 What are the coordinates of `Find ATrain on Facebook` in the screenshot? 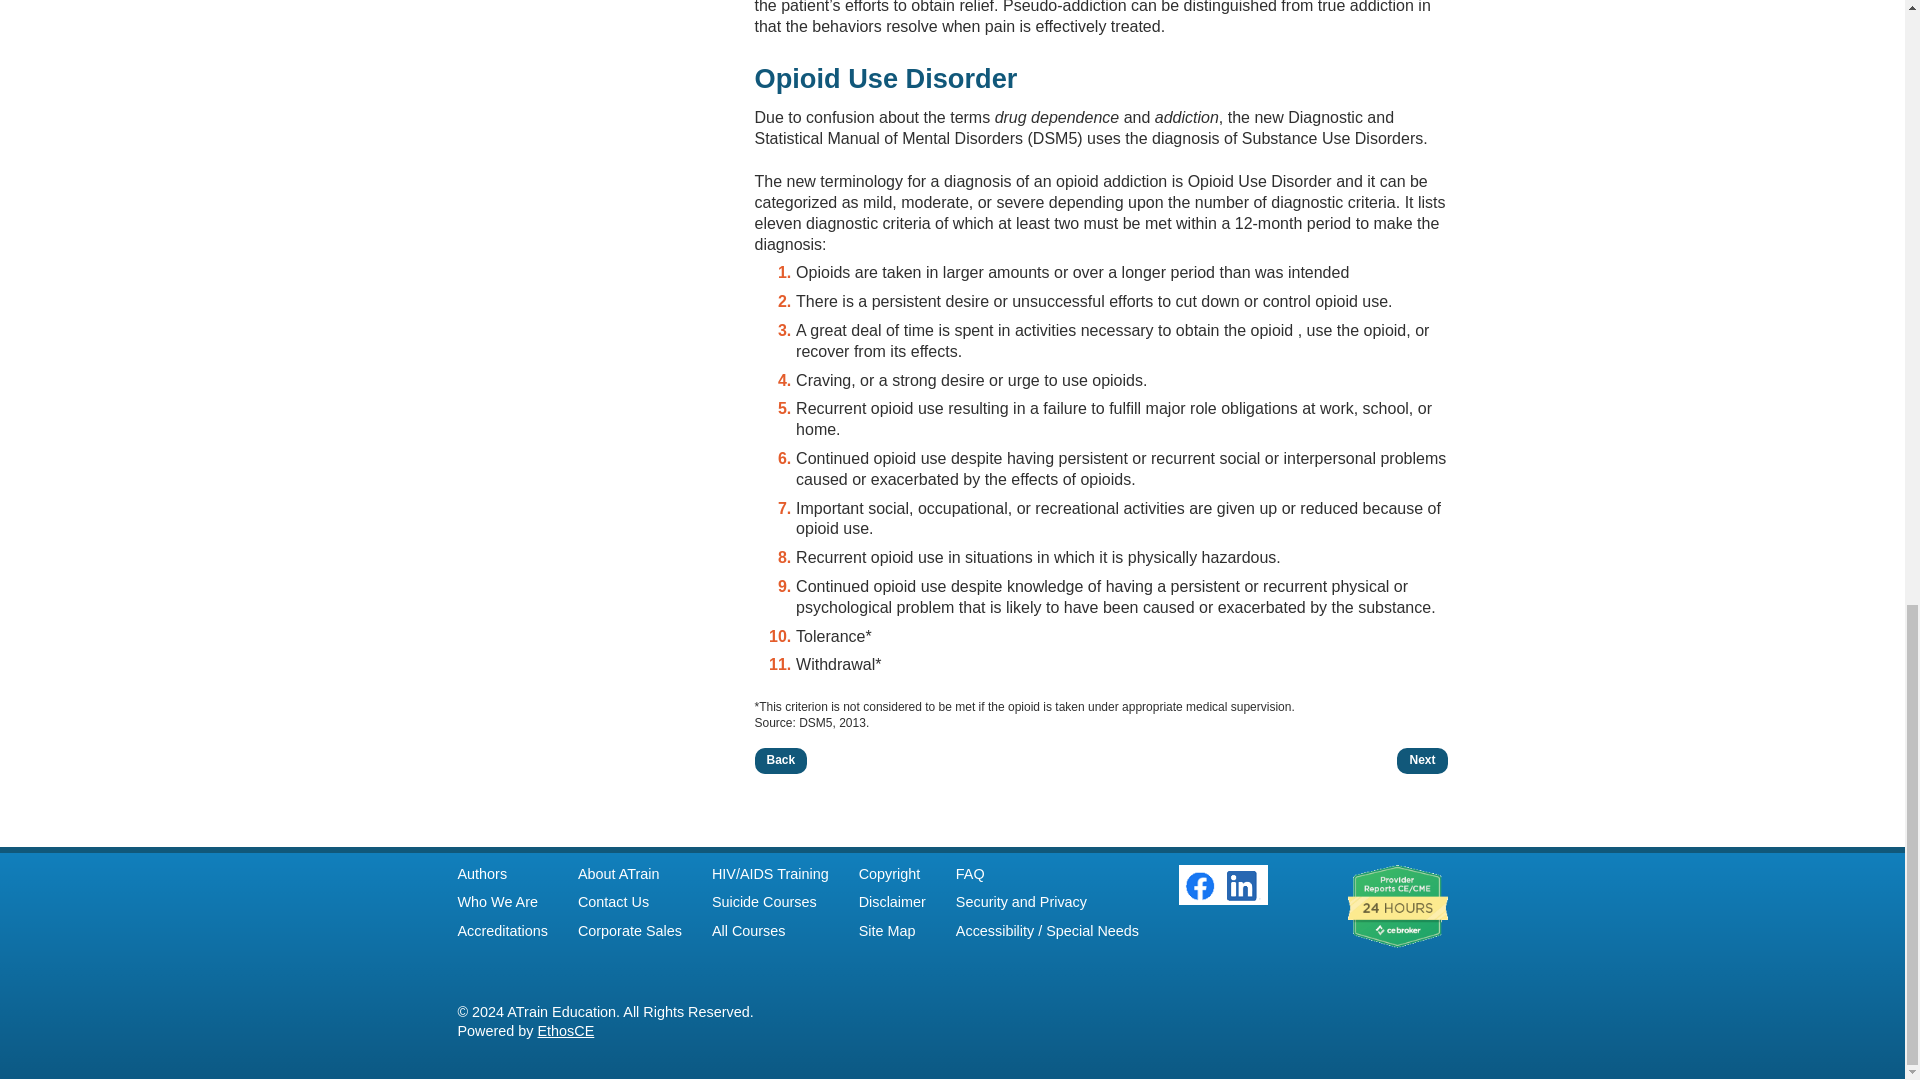 It's located at (1200, 885).